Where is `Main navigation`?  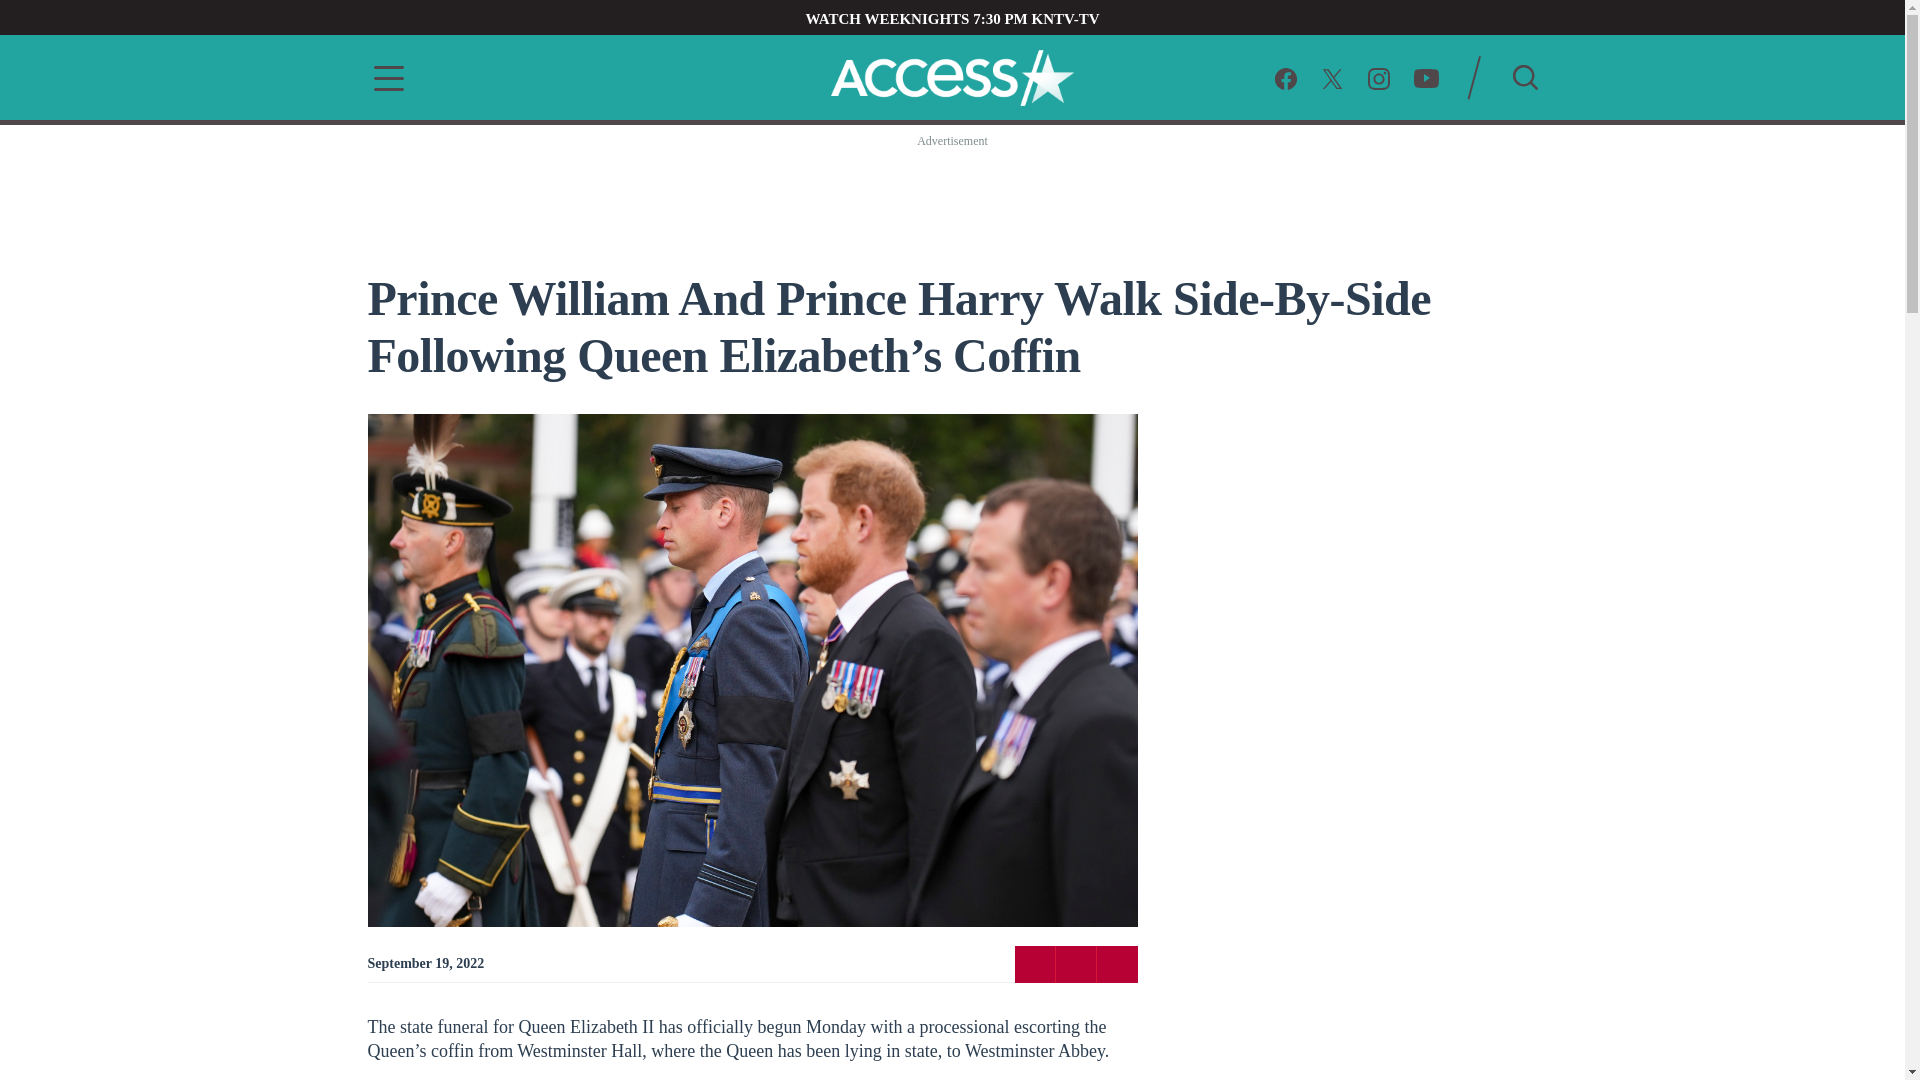
Main navigation is located at coordinates (382, 78).